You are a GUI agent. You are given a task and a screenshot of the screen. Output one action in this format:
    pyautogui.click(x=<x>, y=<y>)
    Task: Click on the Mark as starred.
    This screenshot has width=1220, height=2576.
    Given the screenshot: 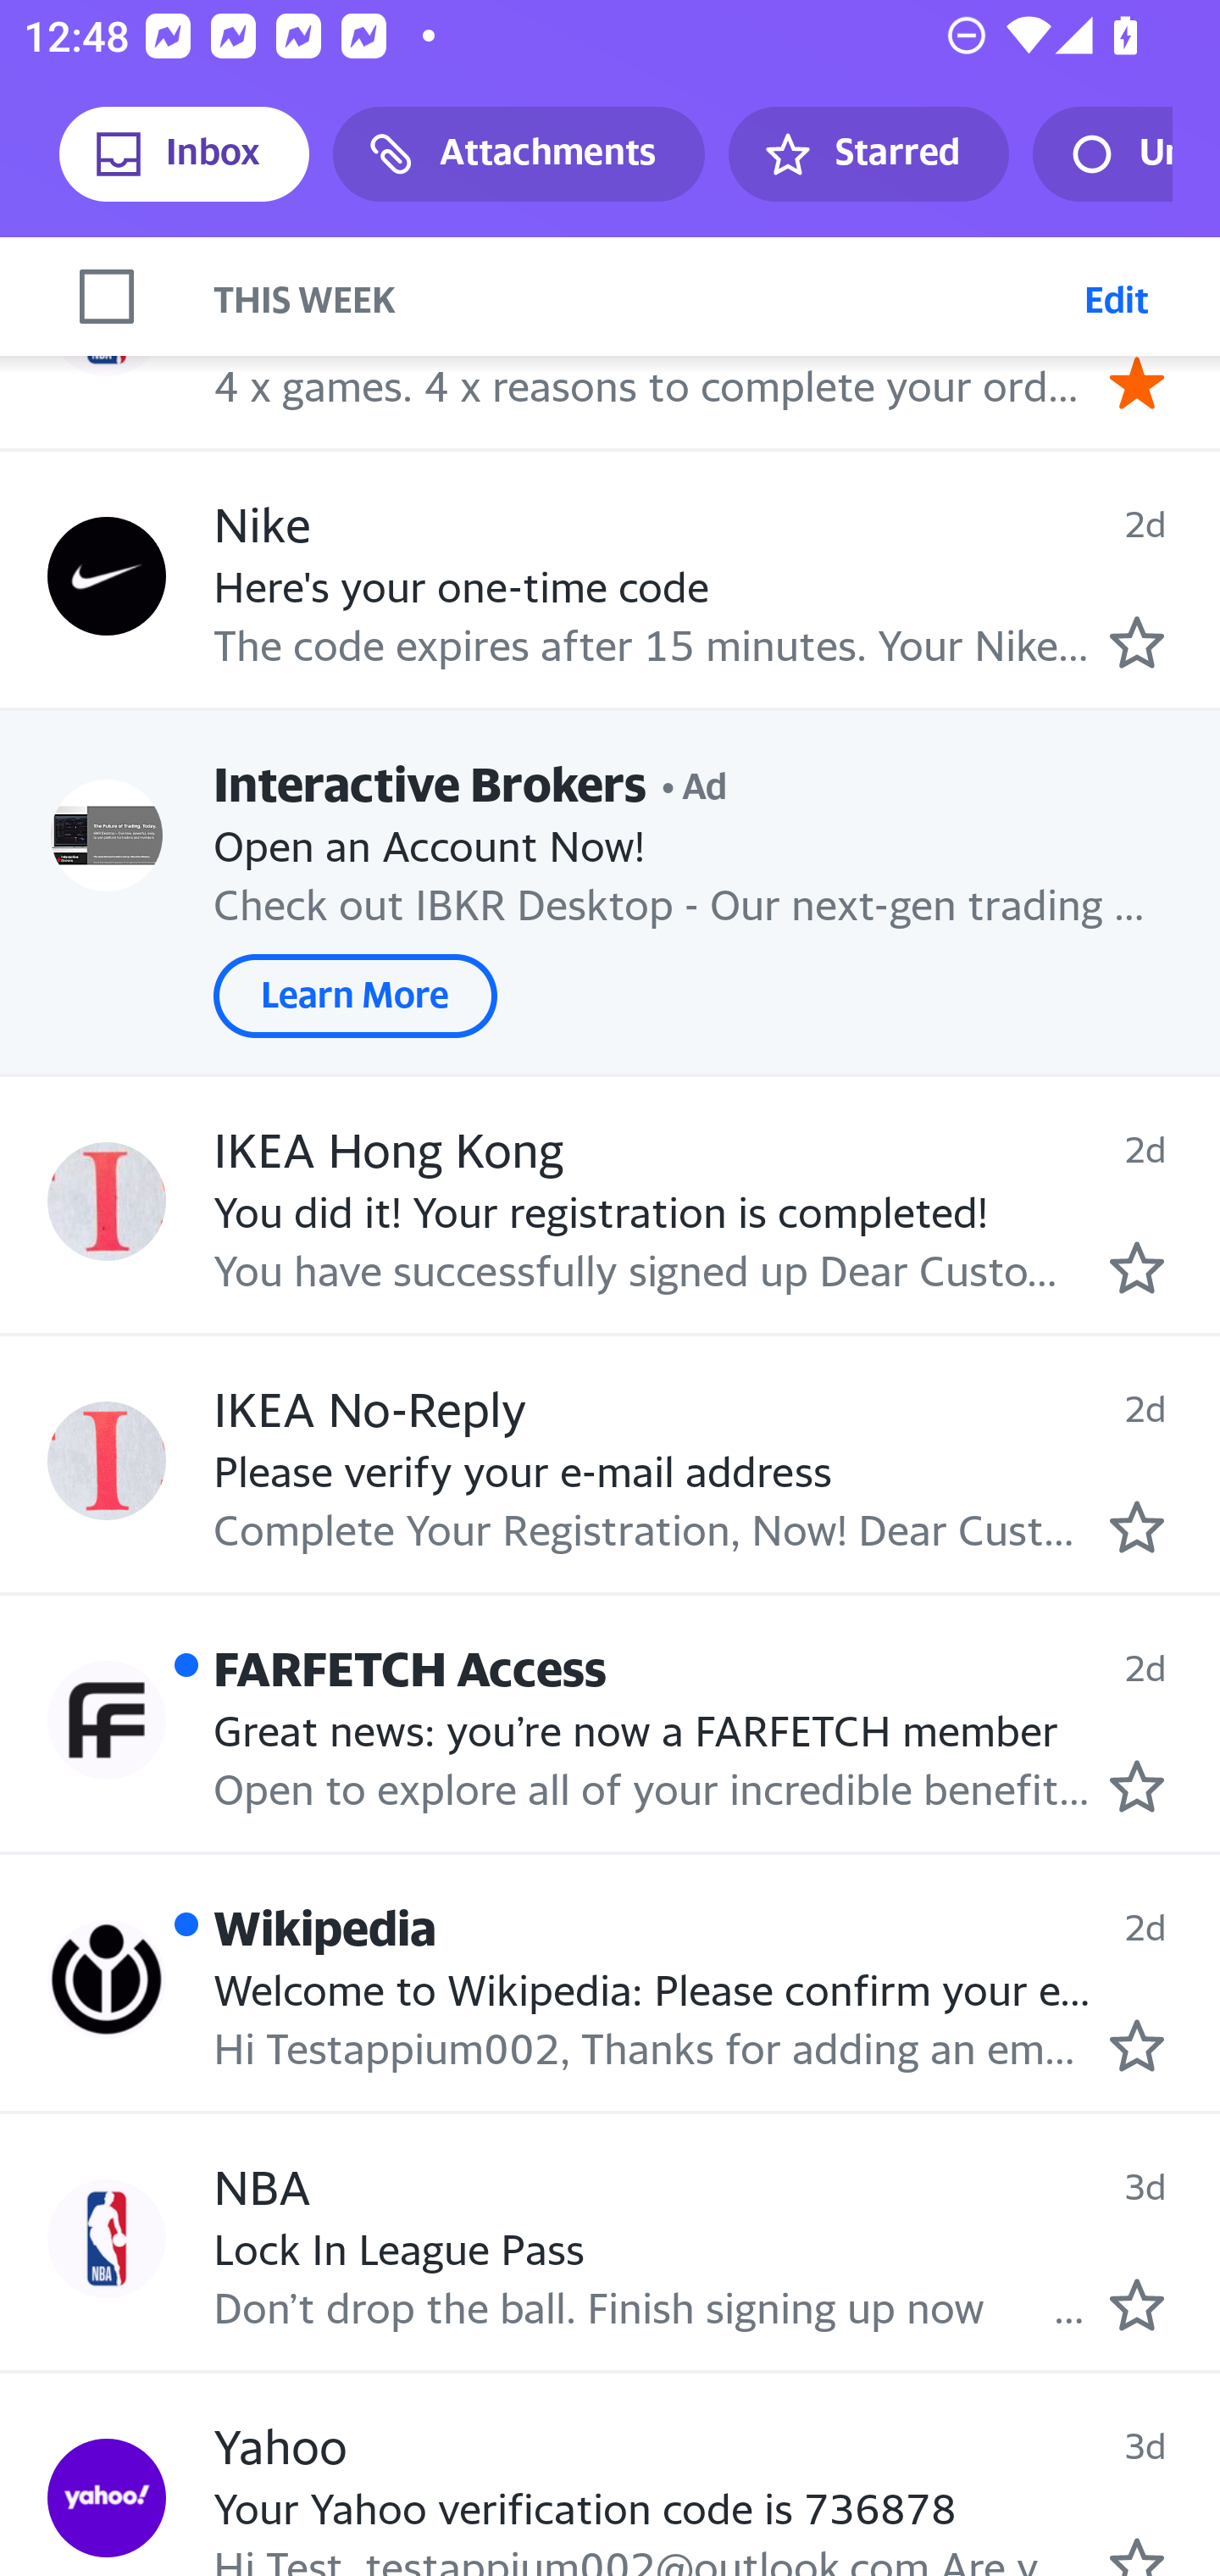 What is the action you would take?
    pyautogui.click(x=1137, y=1269)
    